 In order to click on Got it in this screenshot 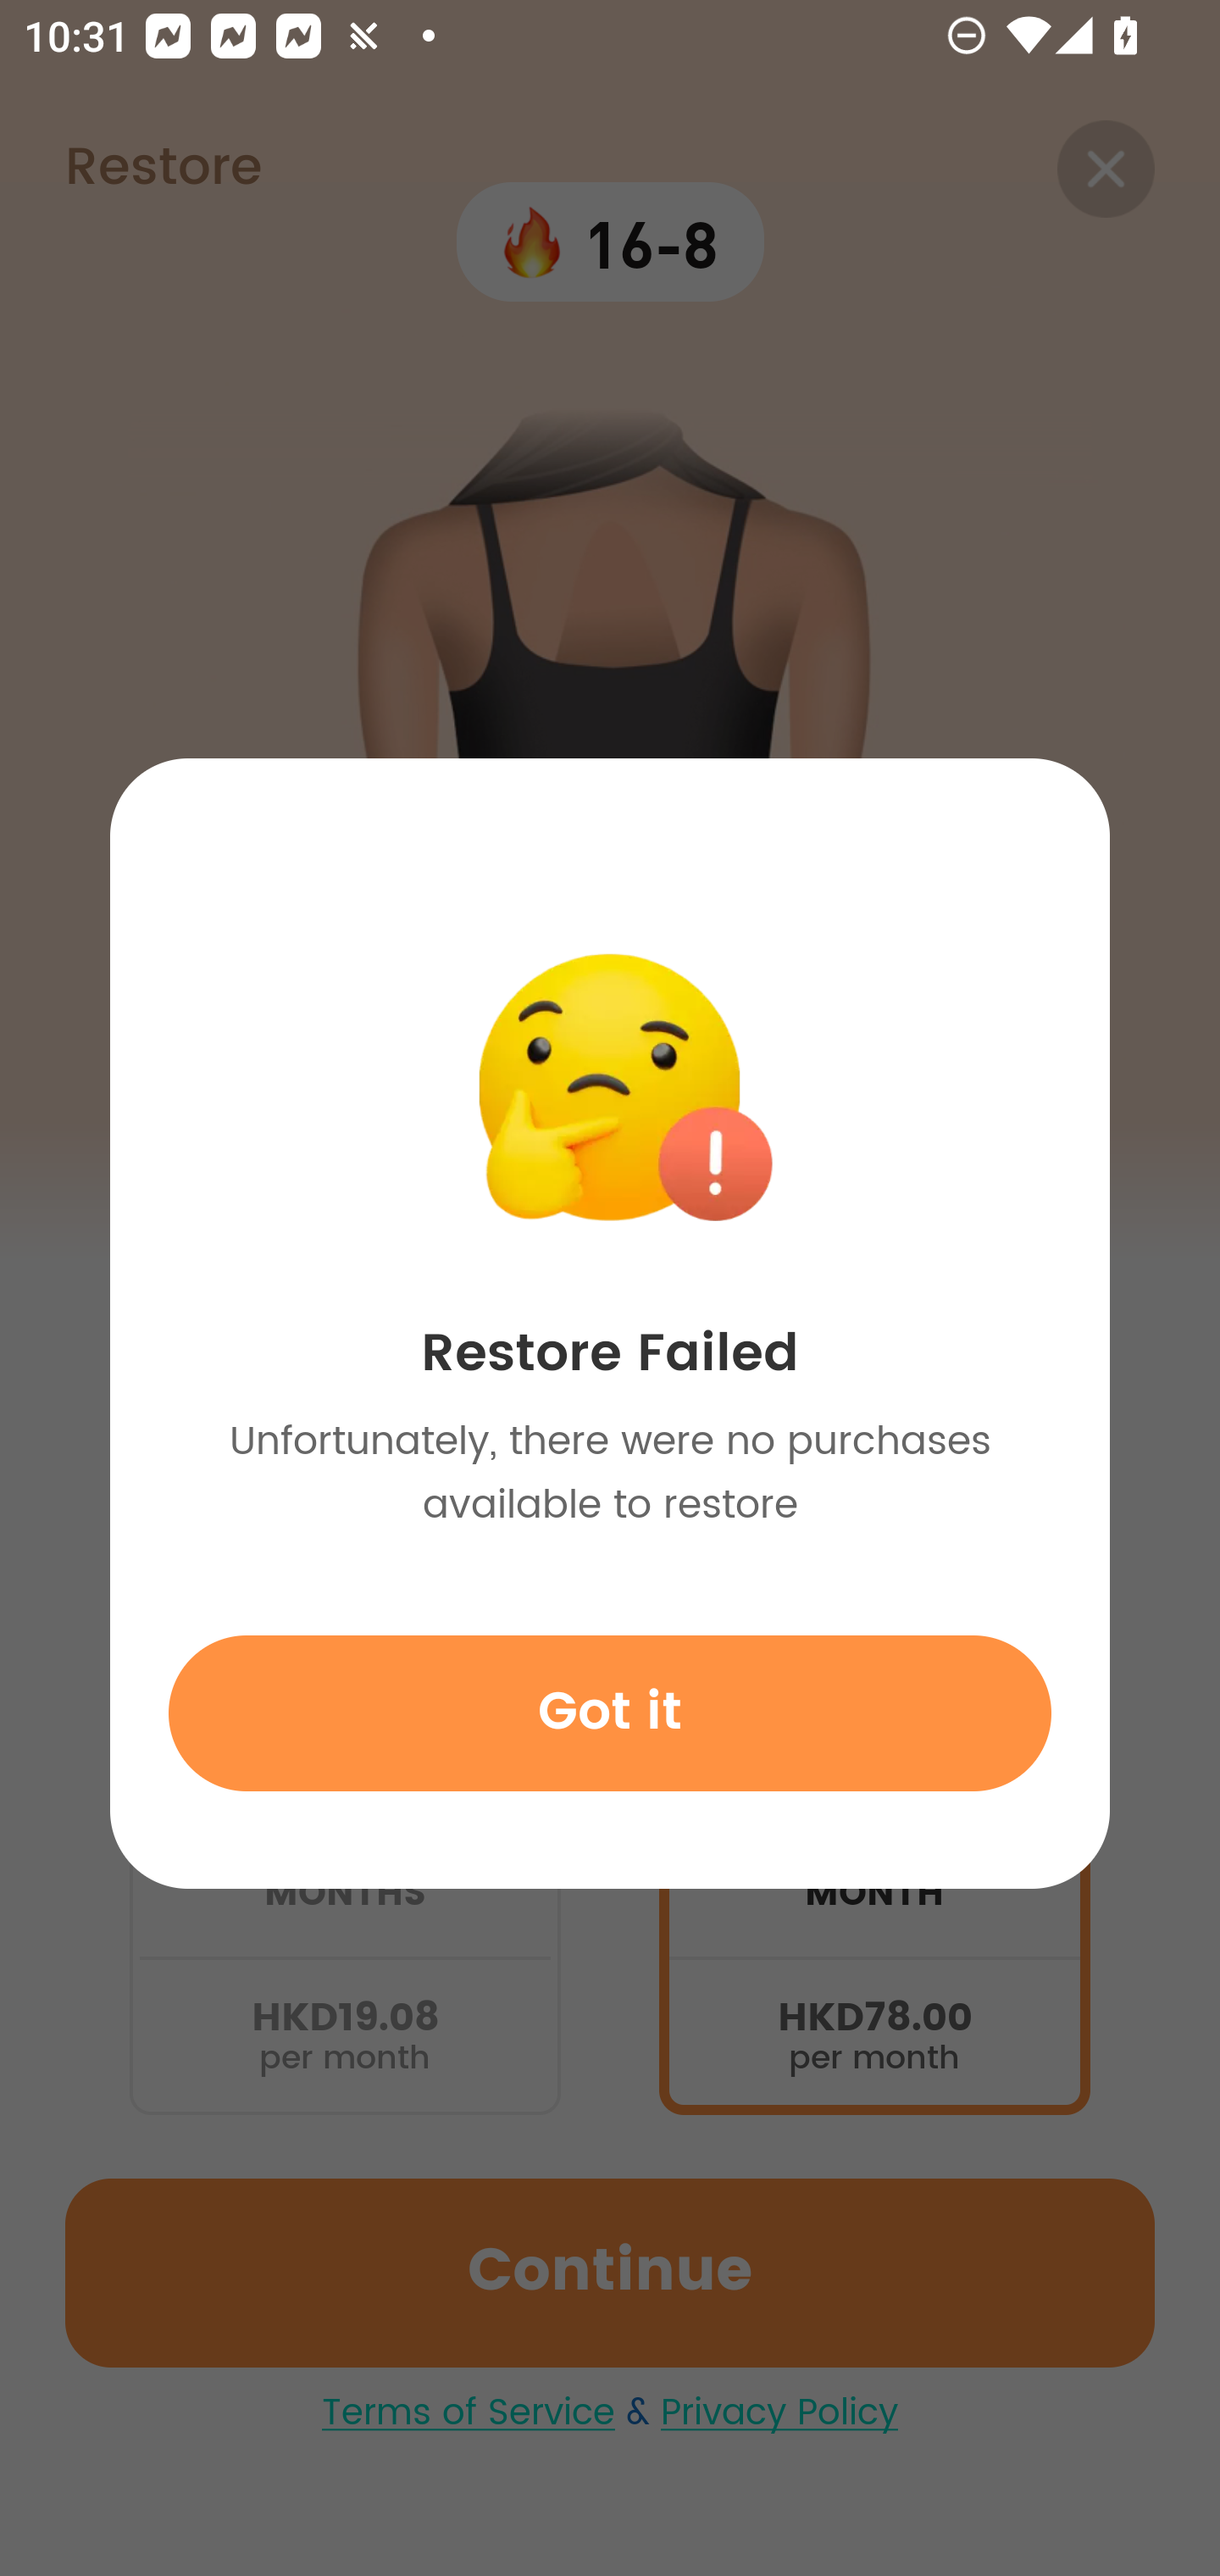, I will do `click(610, 1713)`.